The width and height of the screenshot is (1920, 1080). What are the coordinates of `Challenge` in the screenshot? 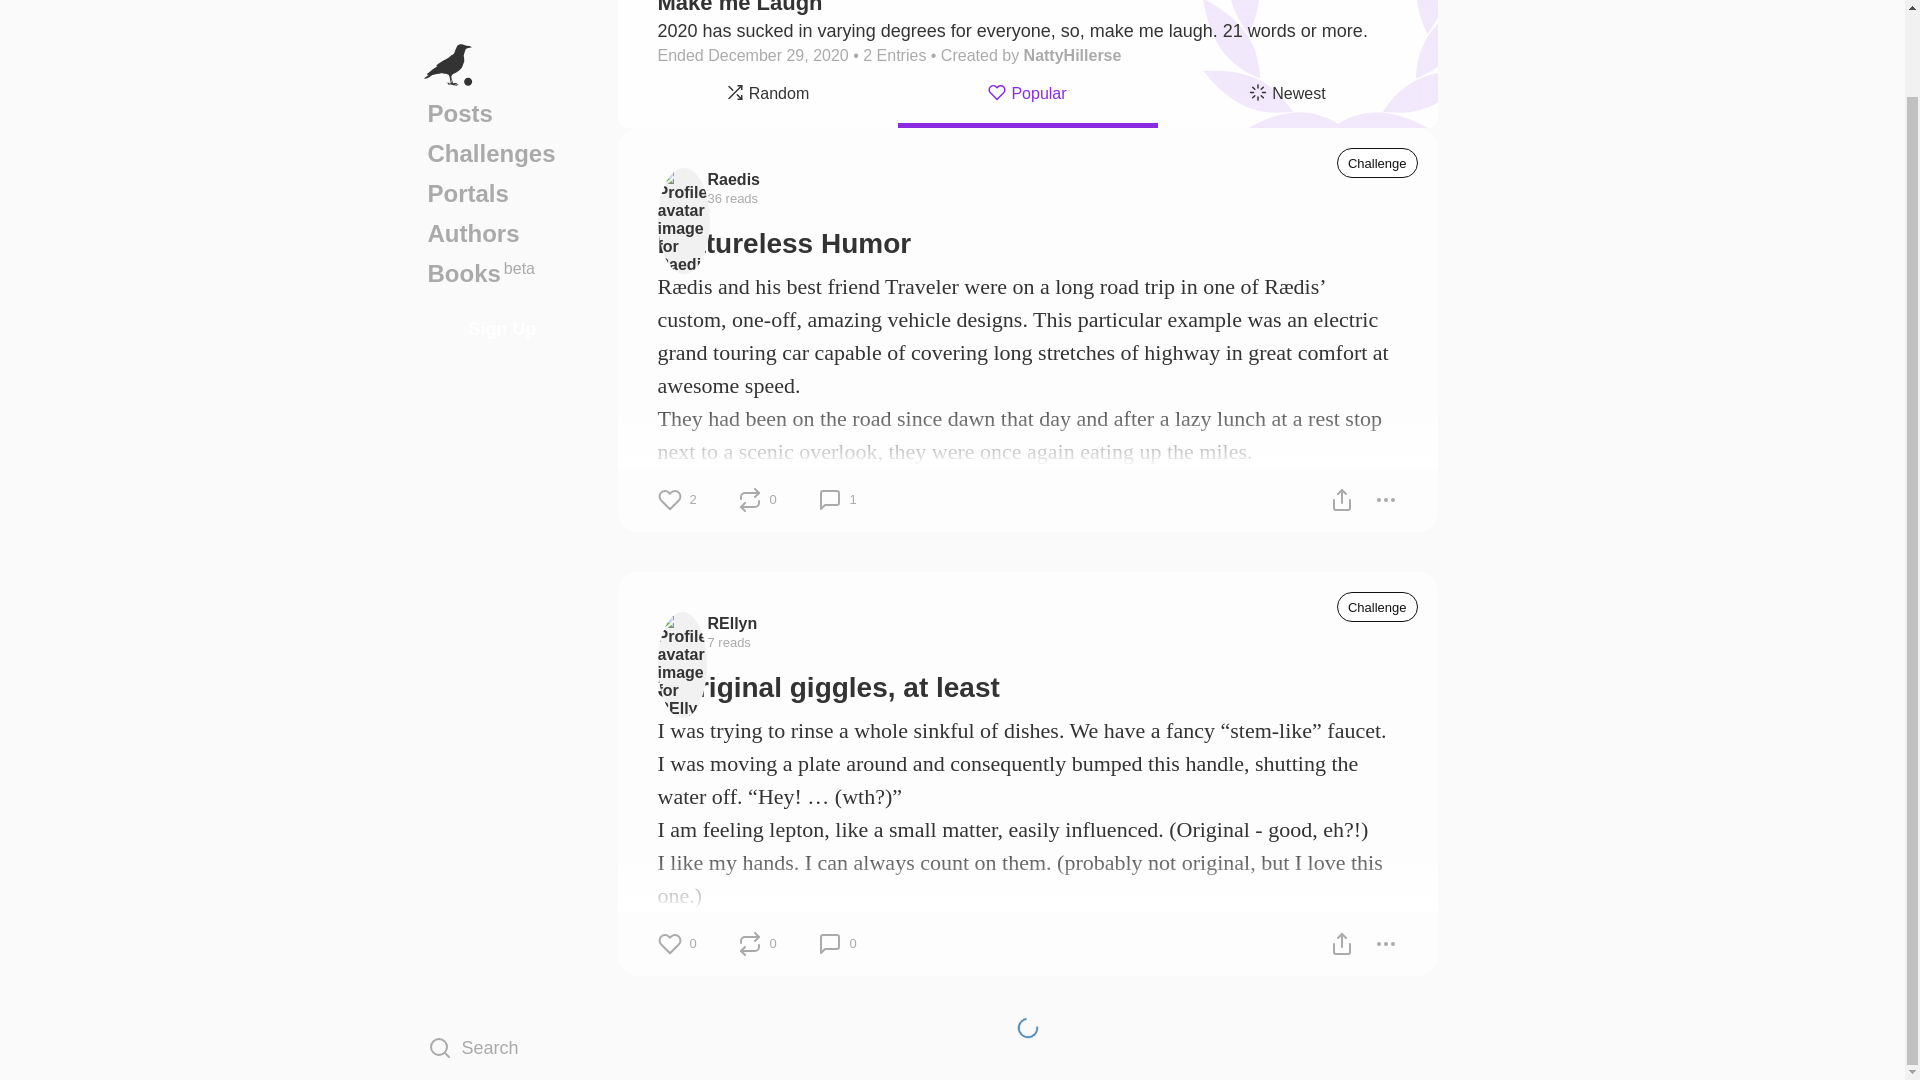 It's located at (1377, 606).